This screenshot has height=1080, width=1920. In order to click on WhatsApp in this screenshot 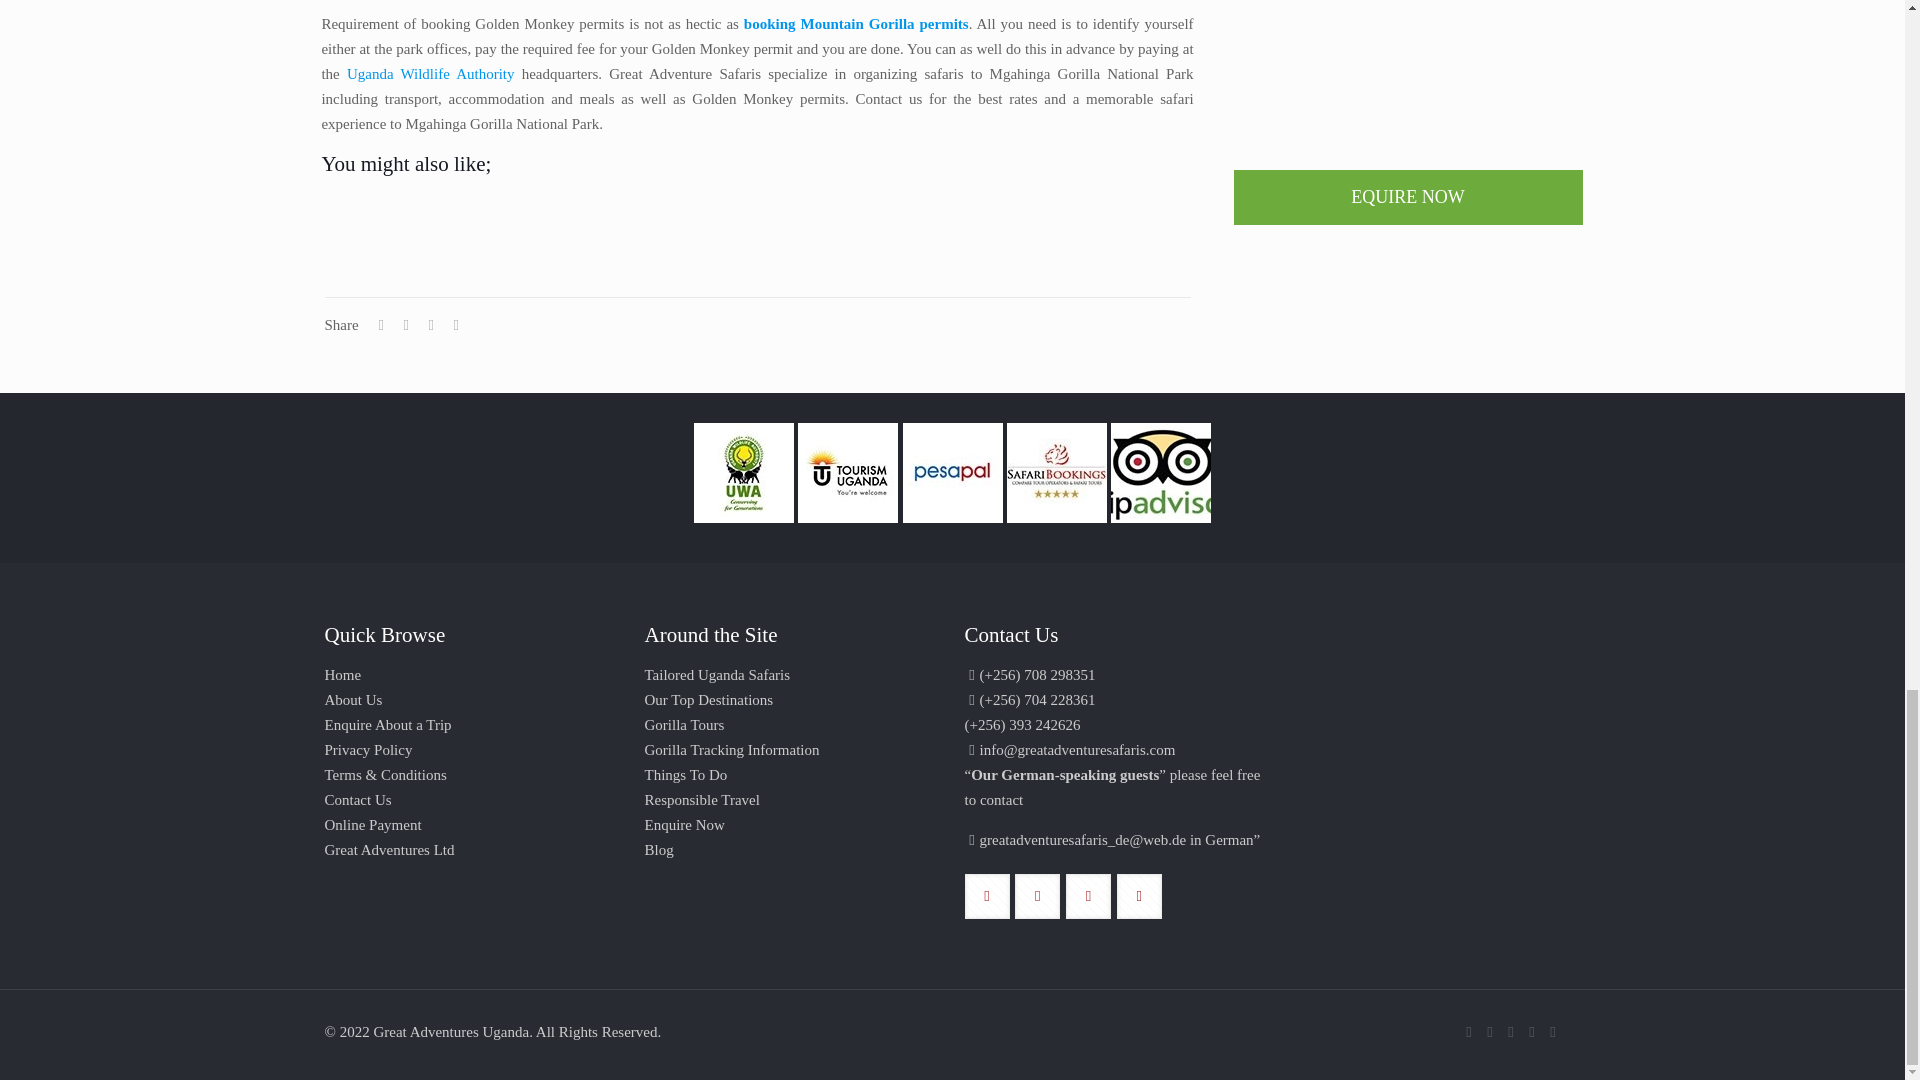, I will do `click(1468, 1032)`.